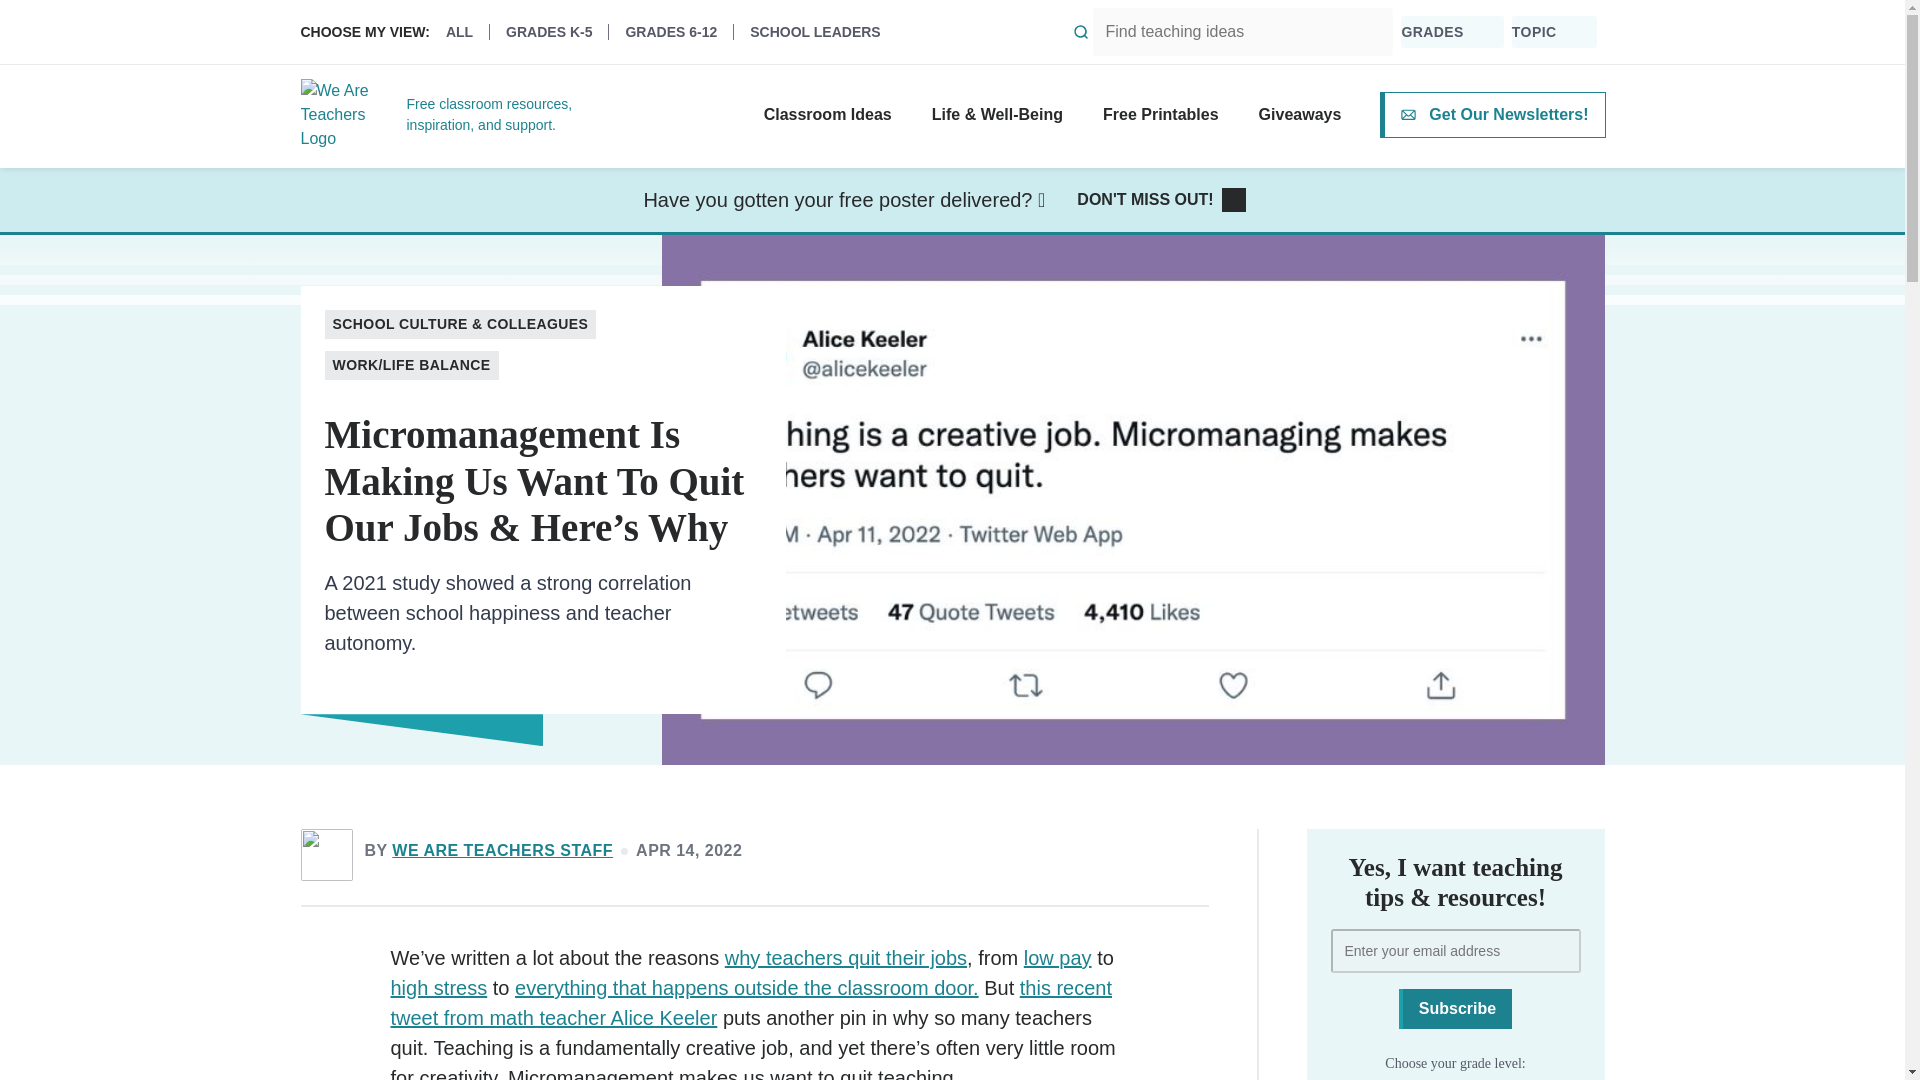 This screenshot has height=1080, width=1920. Describe the element at coordinates (1058, 958) in the screenshot. I see `low pay` at that location.